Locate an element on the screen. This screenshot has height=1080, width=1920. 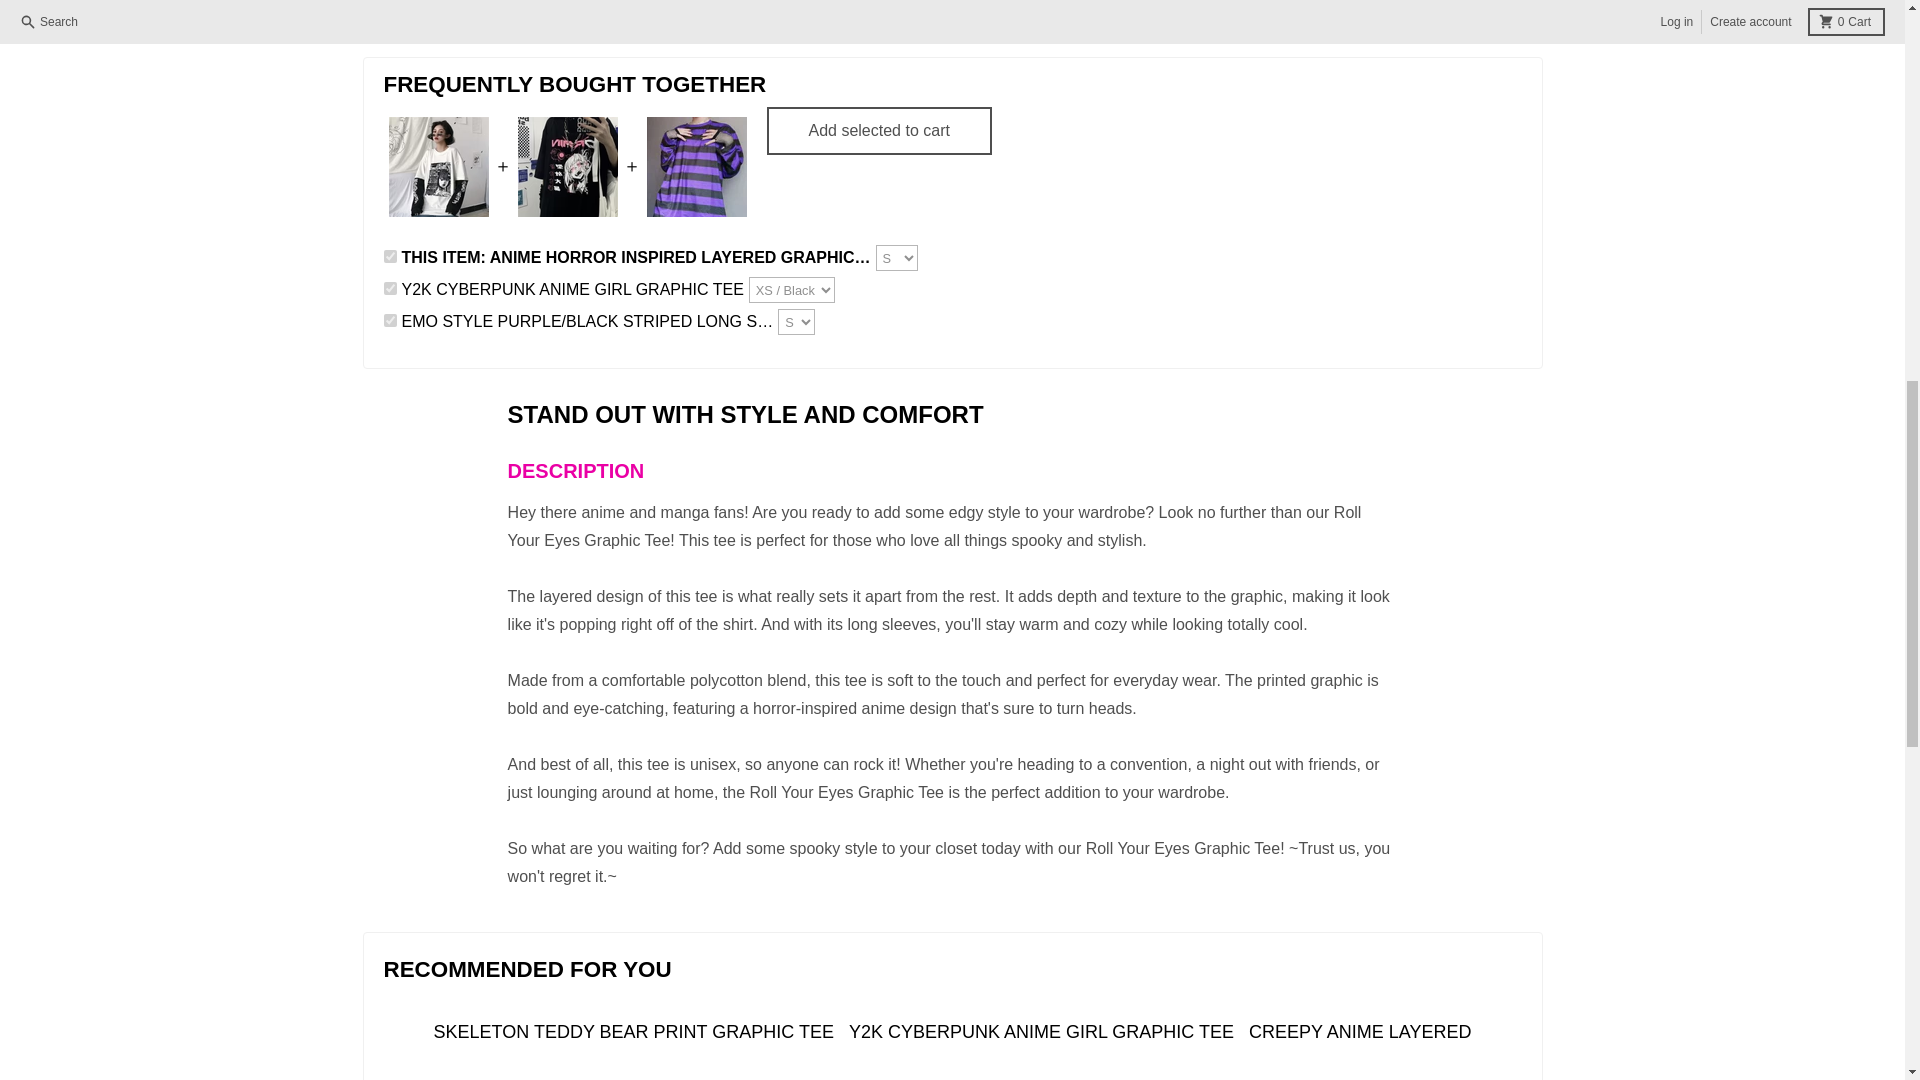
on is located at coordinates (390, 256).